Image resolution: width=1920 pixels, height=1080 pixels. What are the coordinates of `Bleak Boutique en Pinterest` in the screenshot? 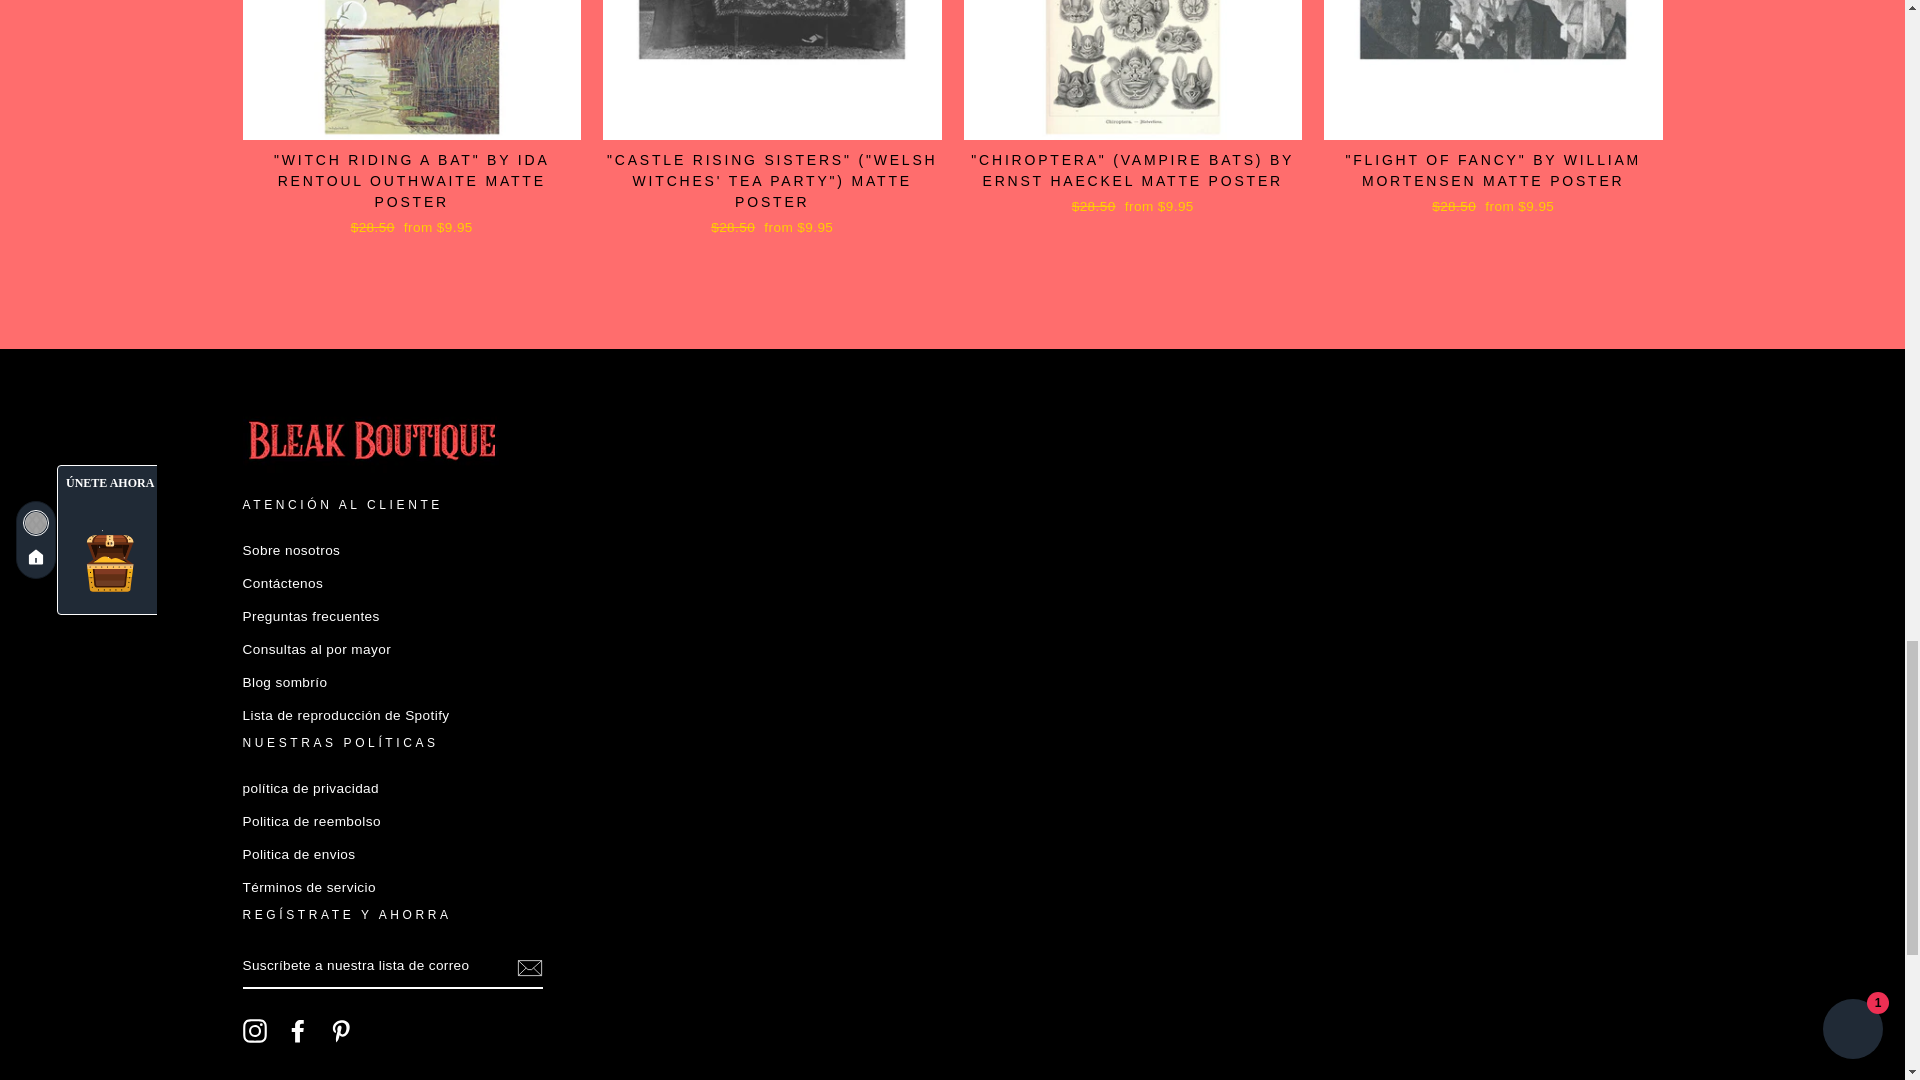 It's located at (340, 1031).